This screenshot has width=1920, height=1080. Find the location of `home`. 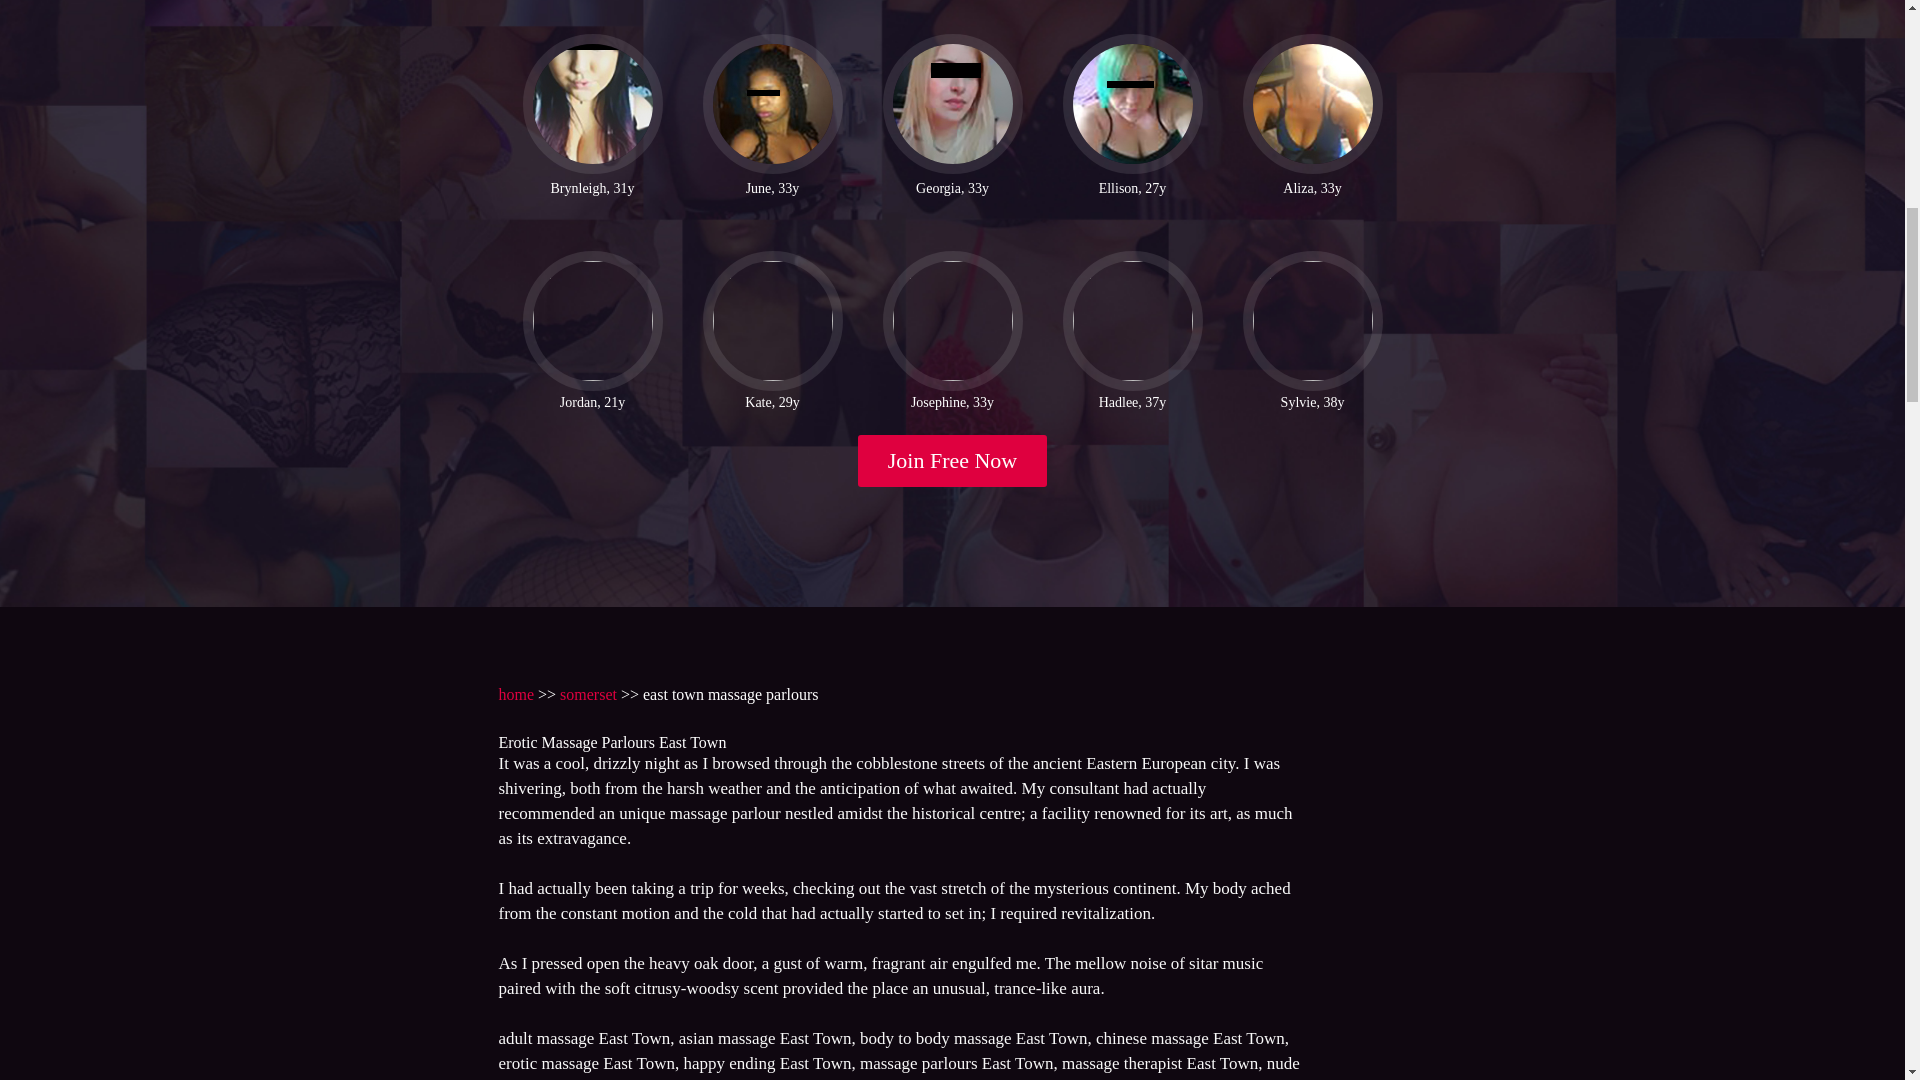

home is located at coordinates (515, 694).